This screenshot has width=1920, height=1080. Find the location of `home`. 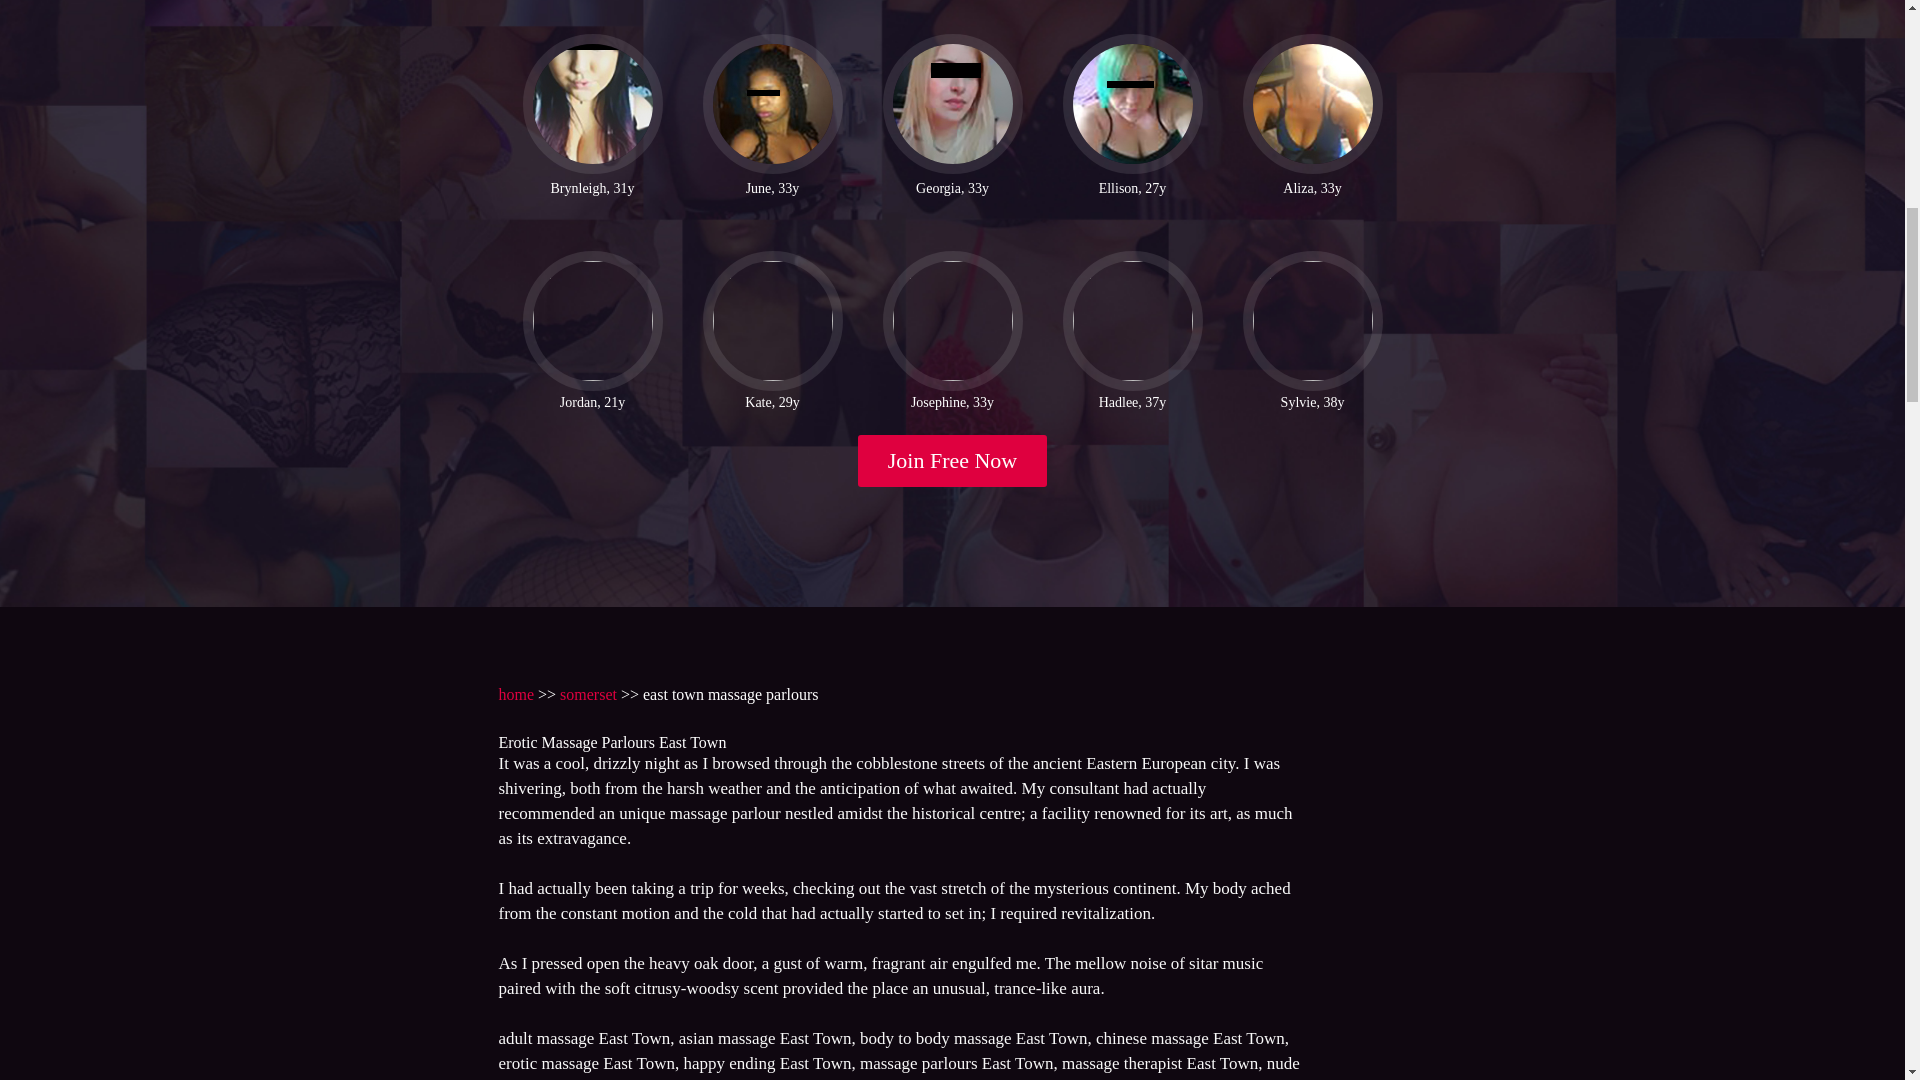

home is located at coordinates (515, 694).